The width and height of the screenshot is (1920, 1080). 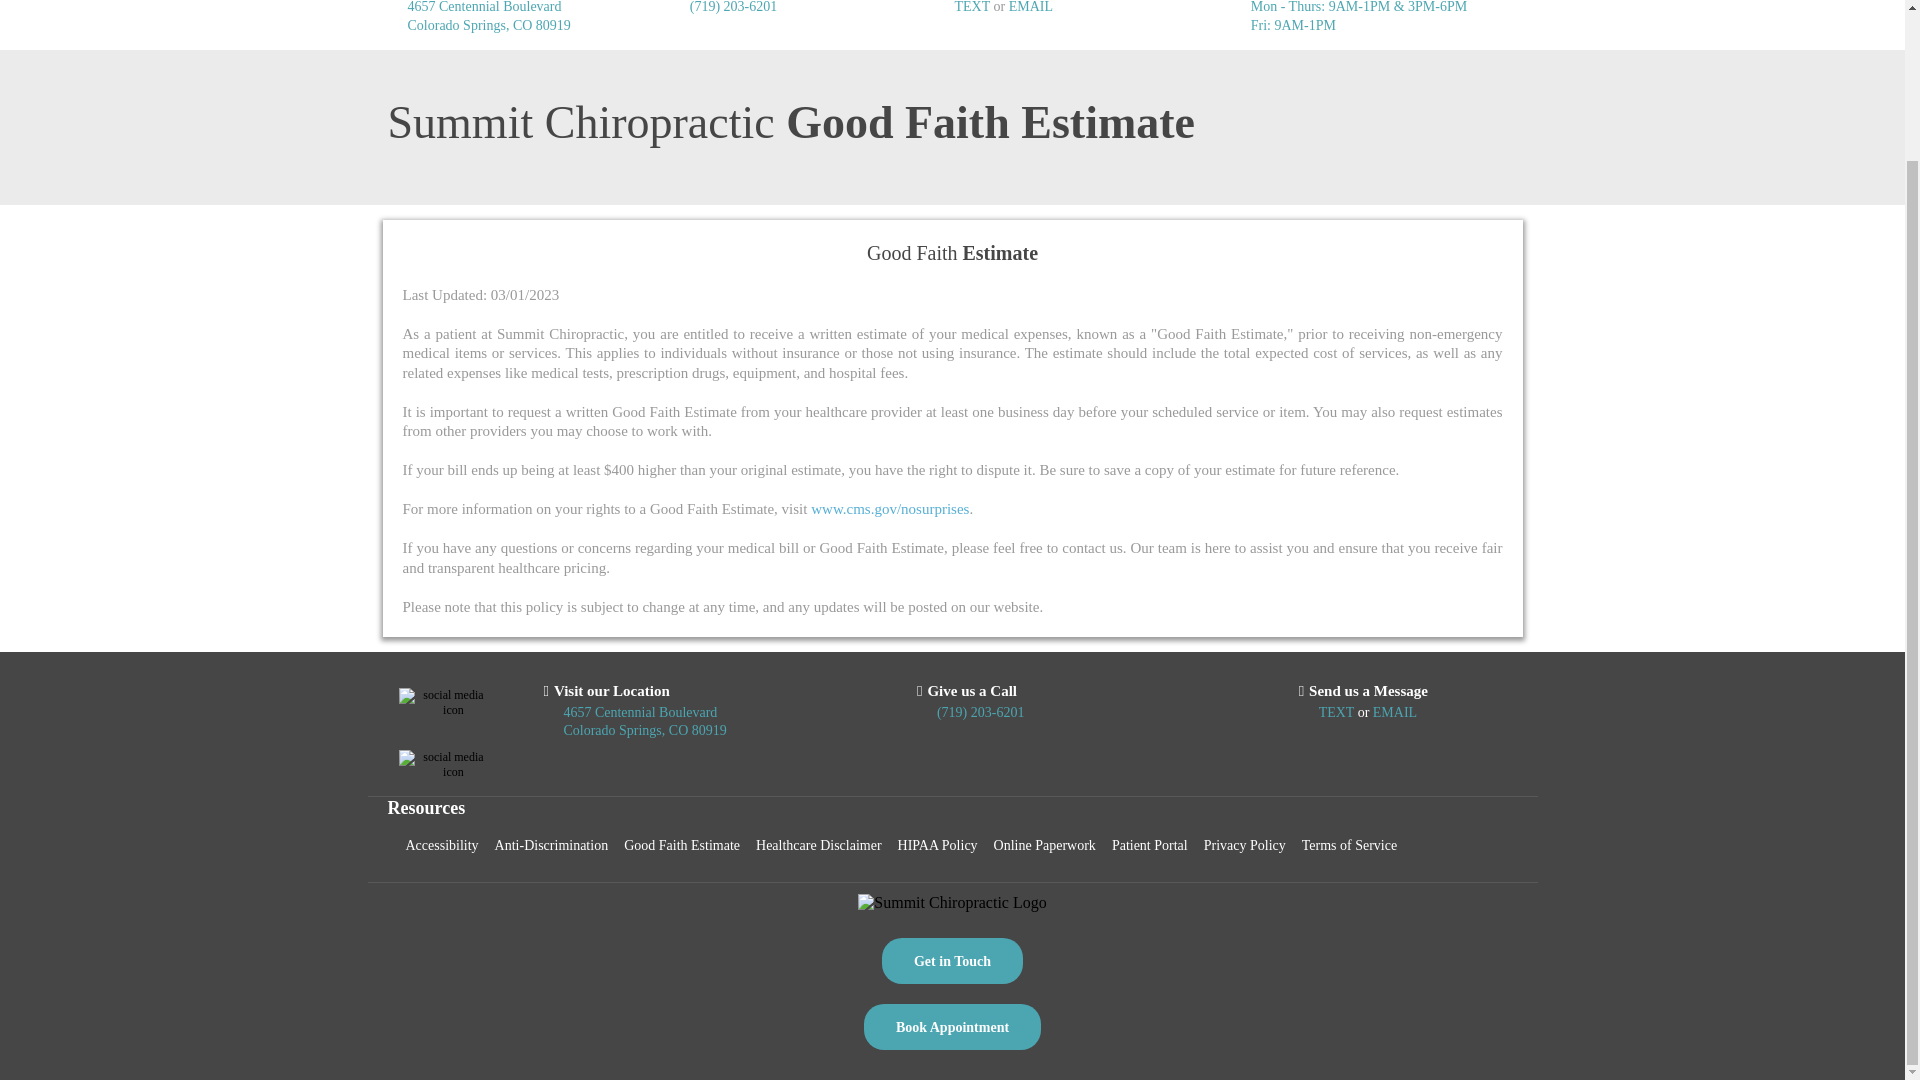 I want to click on EMAIL, so click(x=1394, y=712).